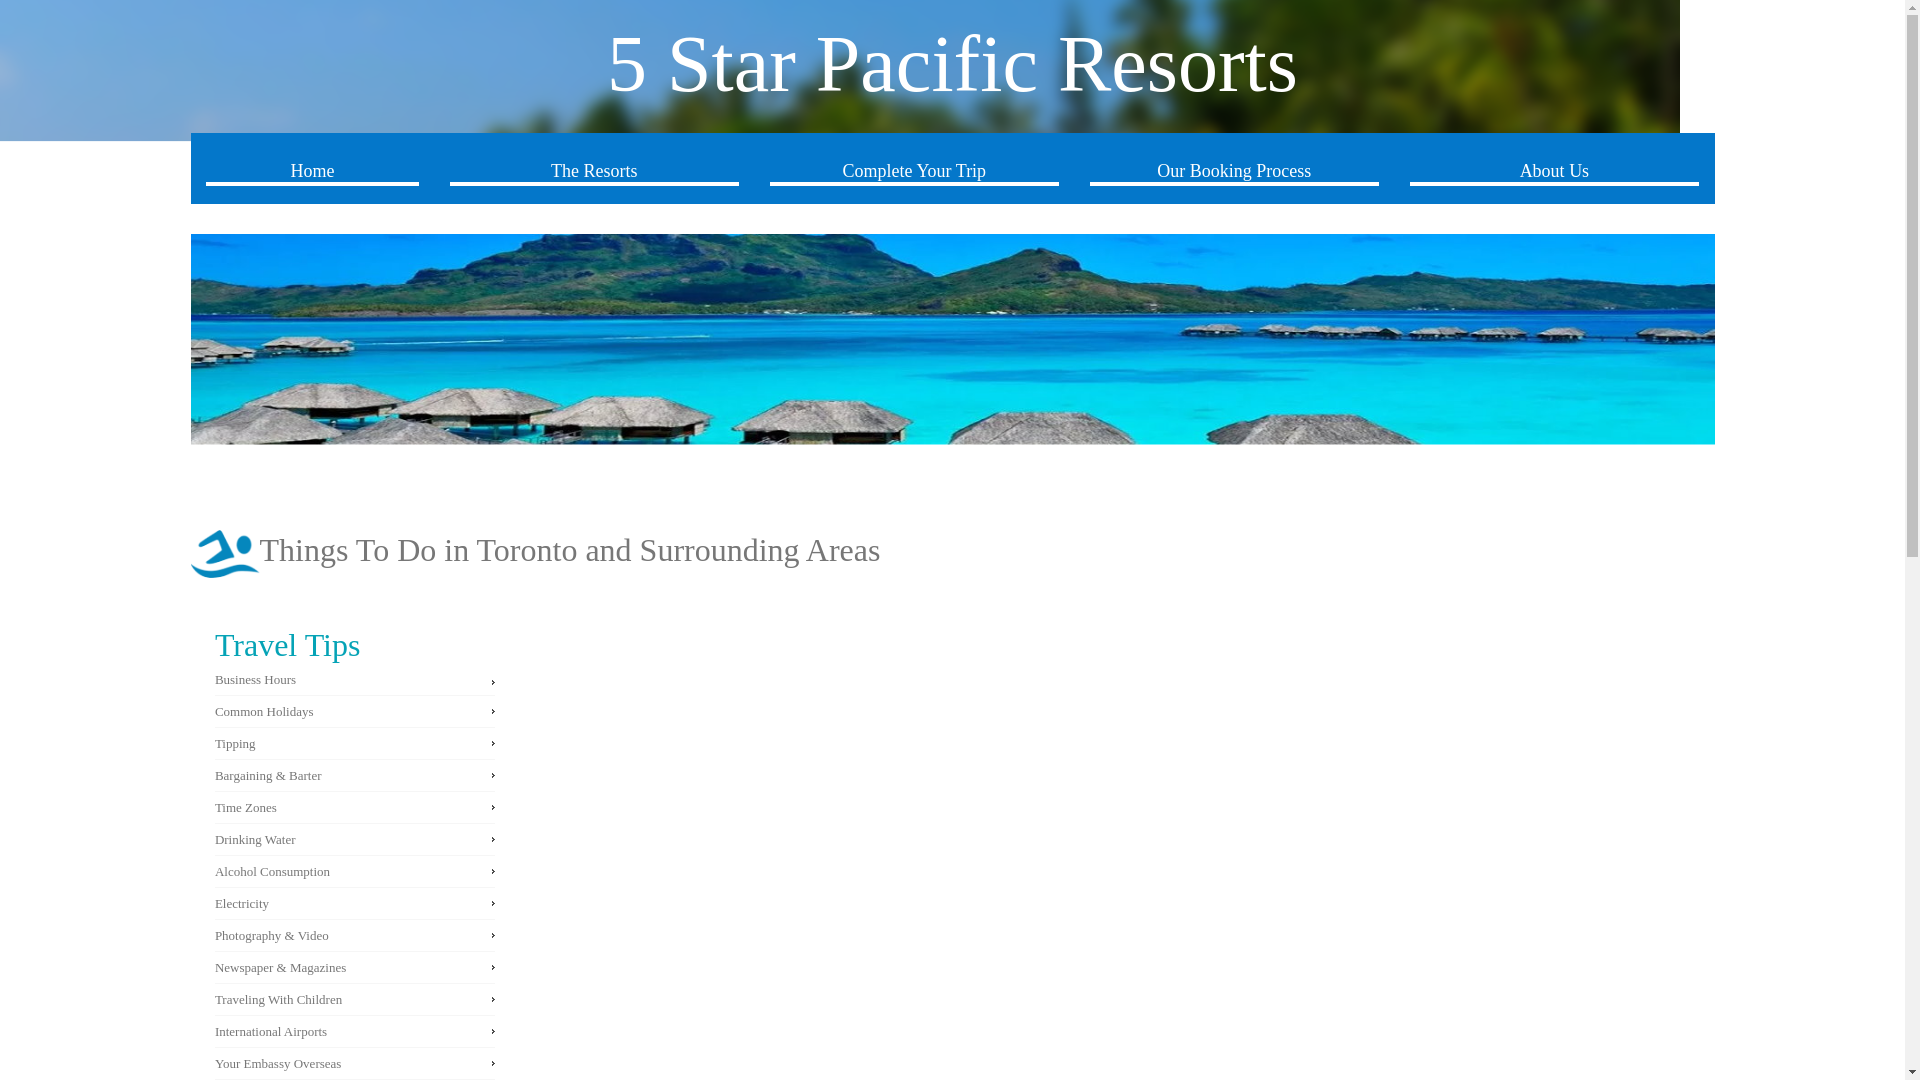  I want to click on Common Holidays, so click(264, 712).